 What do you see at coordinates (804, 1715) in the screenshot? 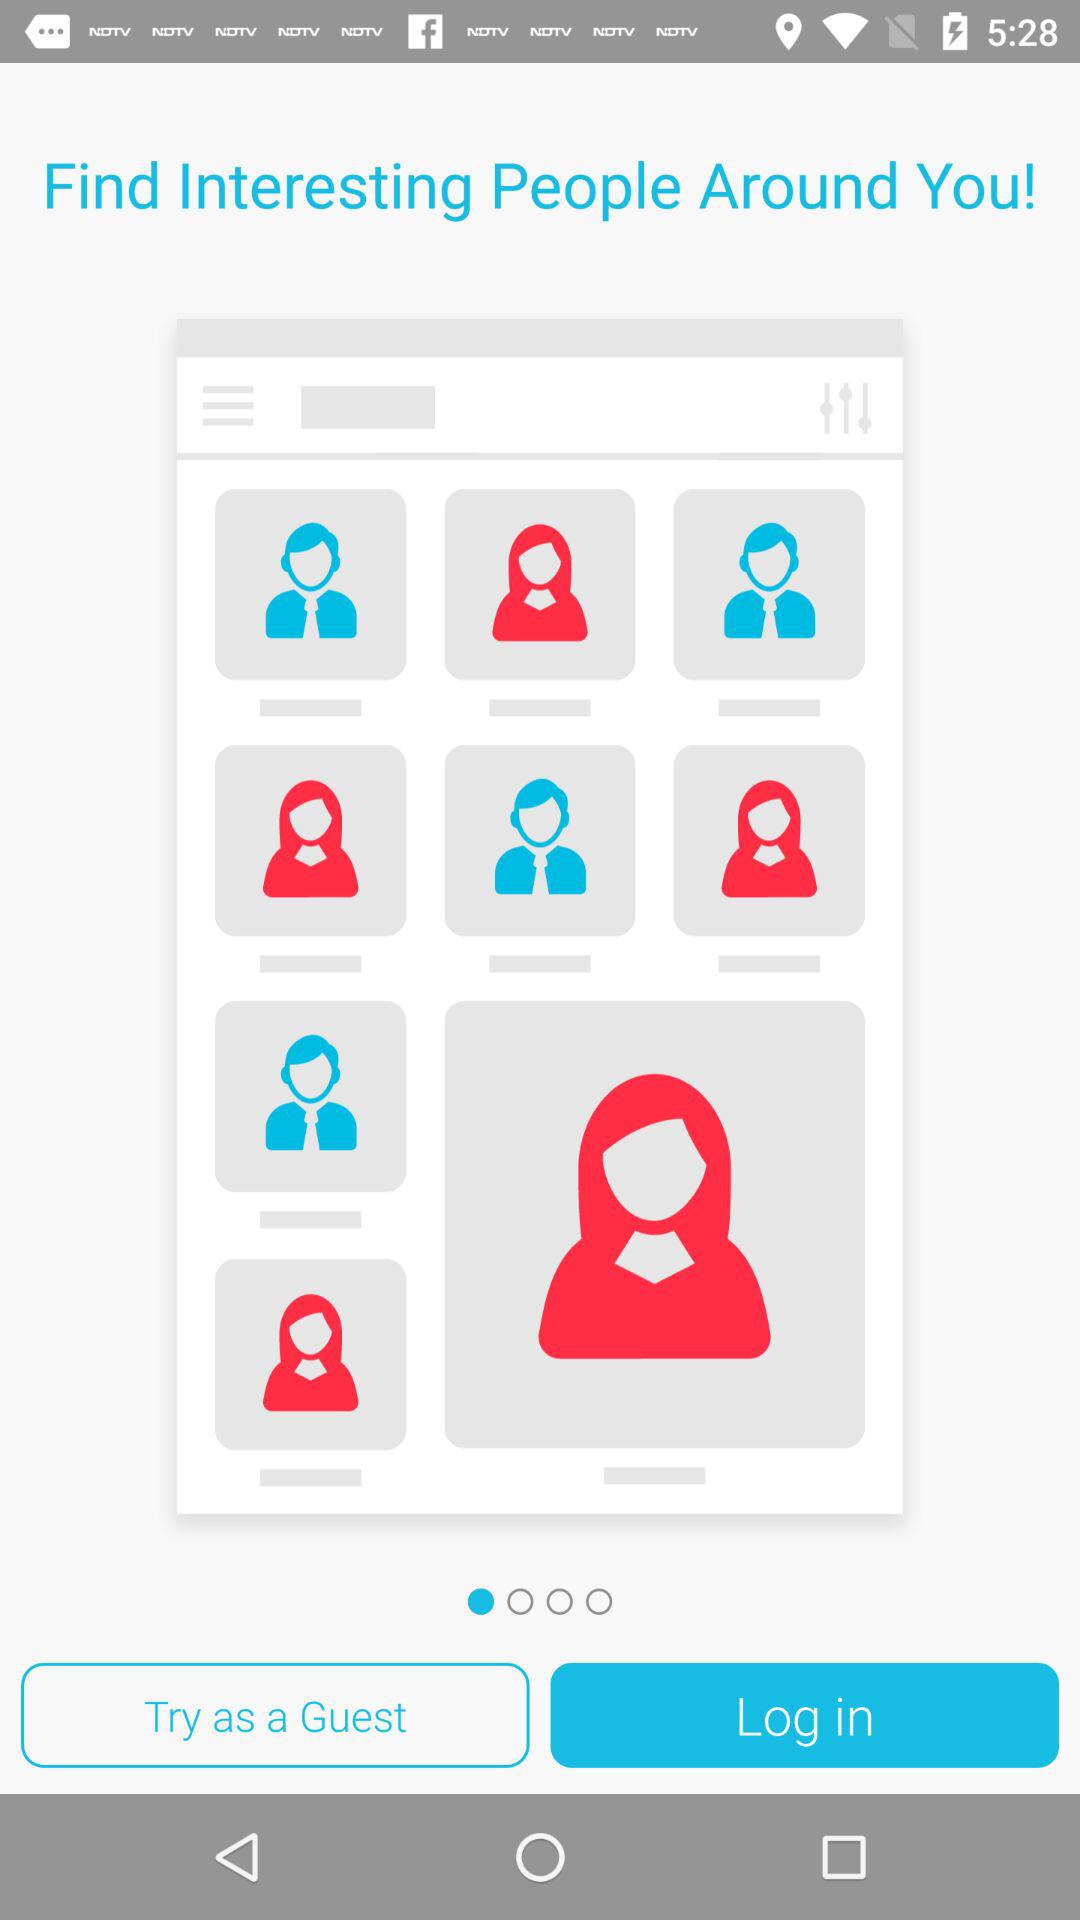
I see `scroll to the log in` at bounding box center [804, 1715].